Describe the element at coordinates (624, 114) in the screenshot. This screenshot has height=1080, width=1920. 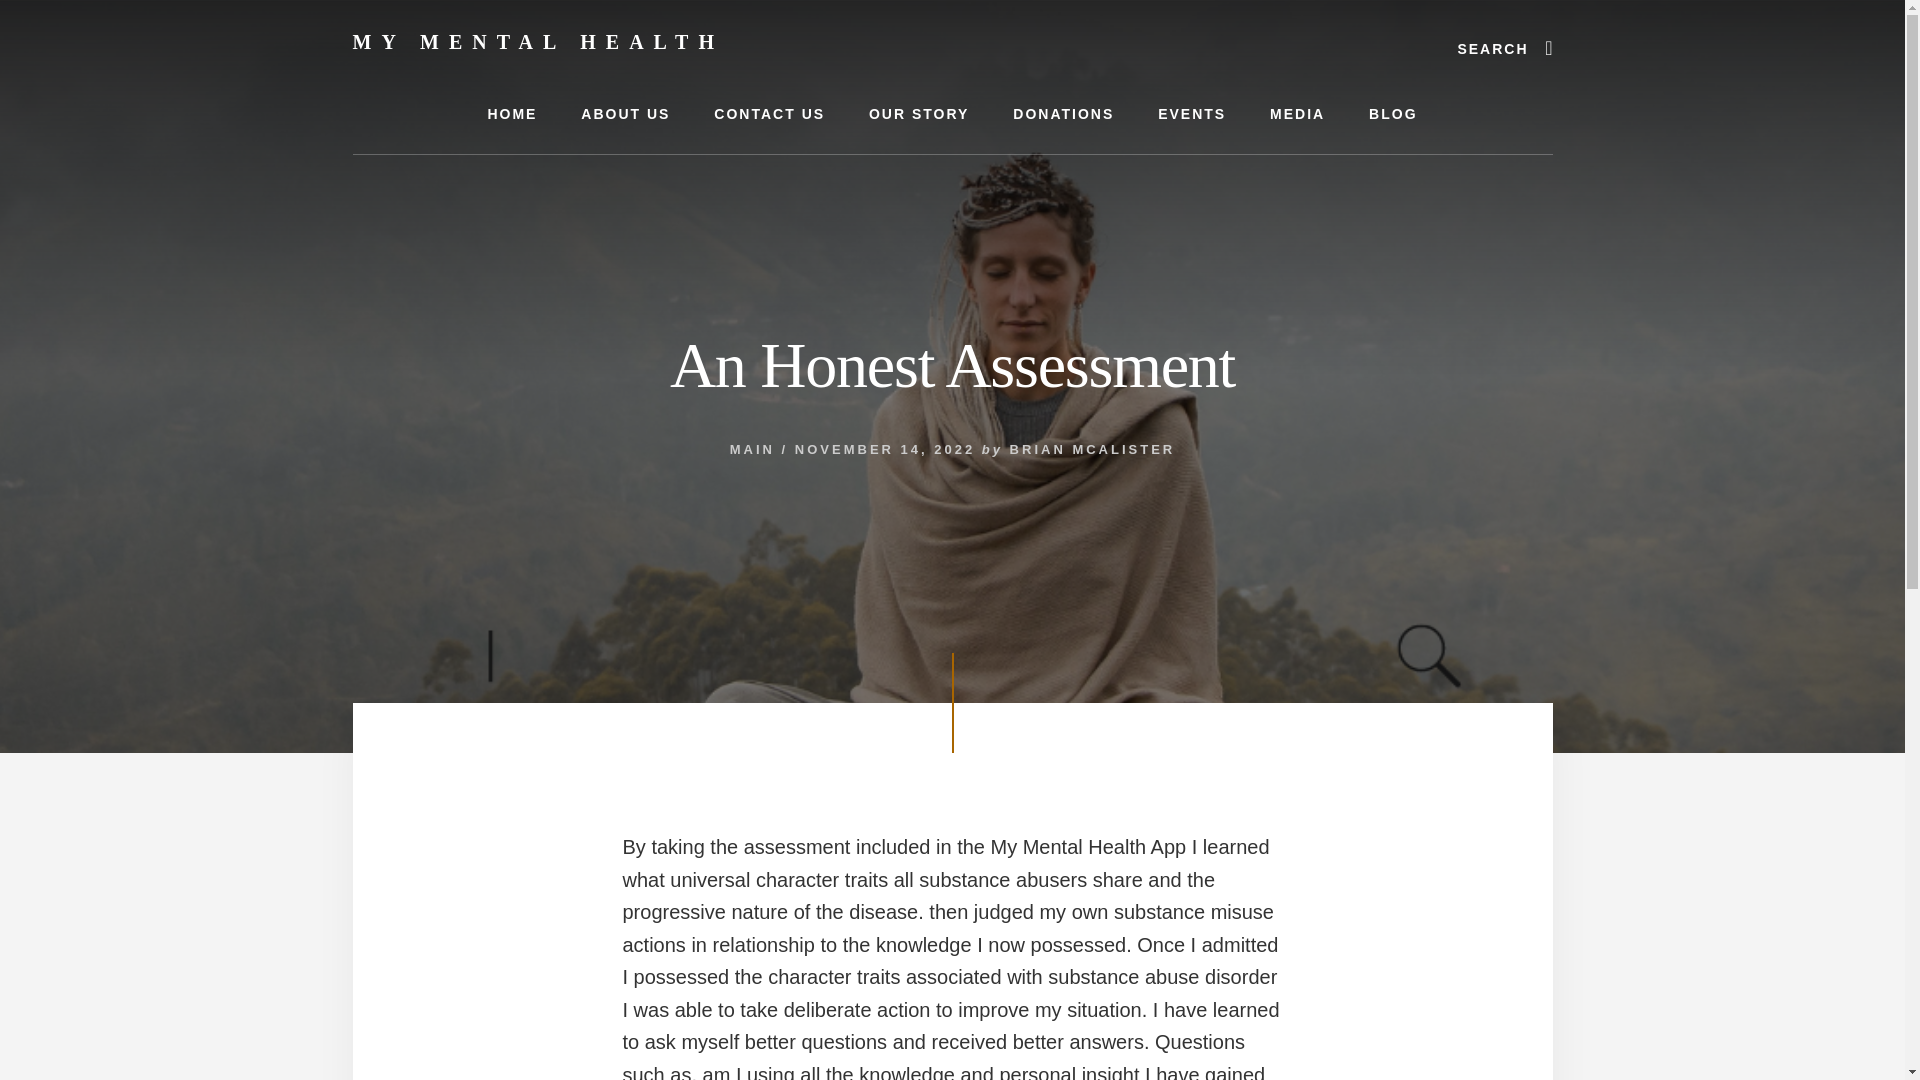
I see `ABOUT US` at that location.